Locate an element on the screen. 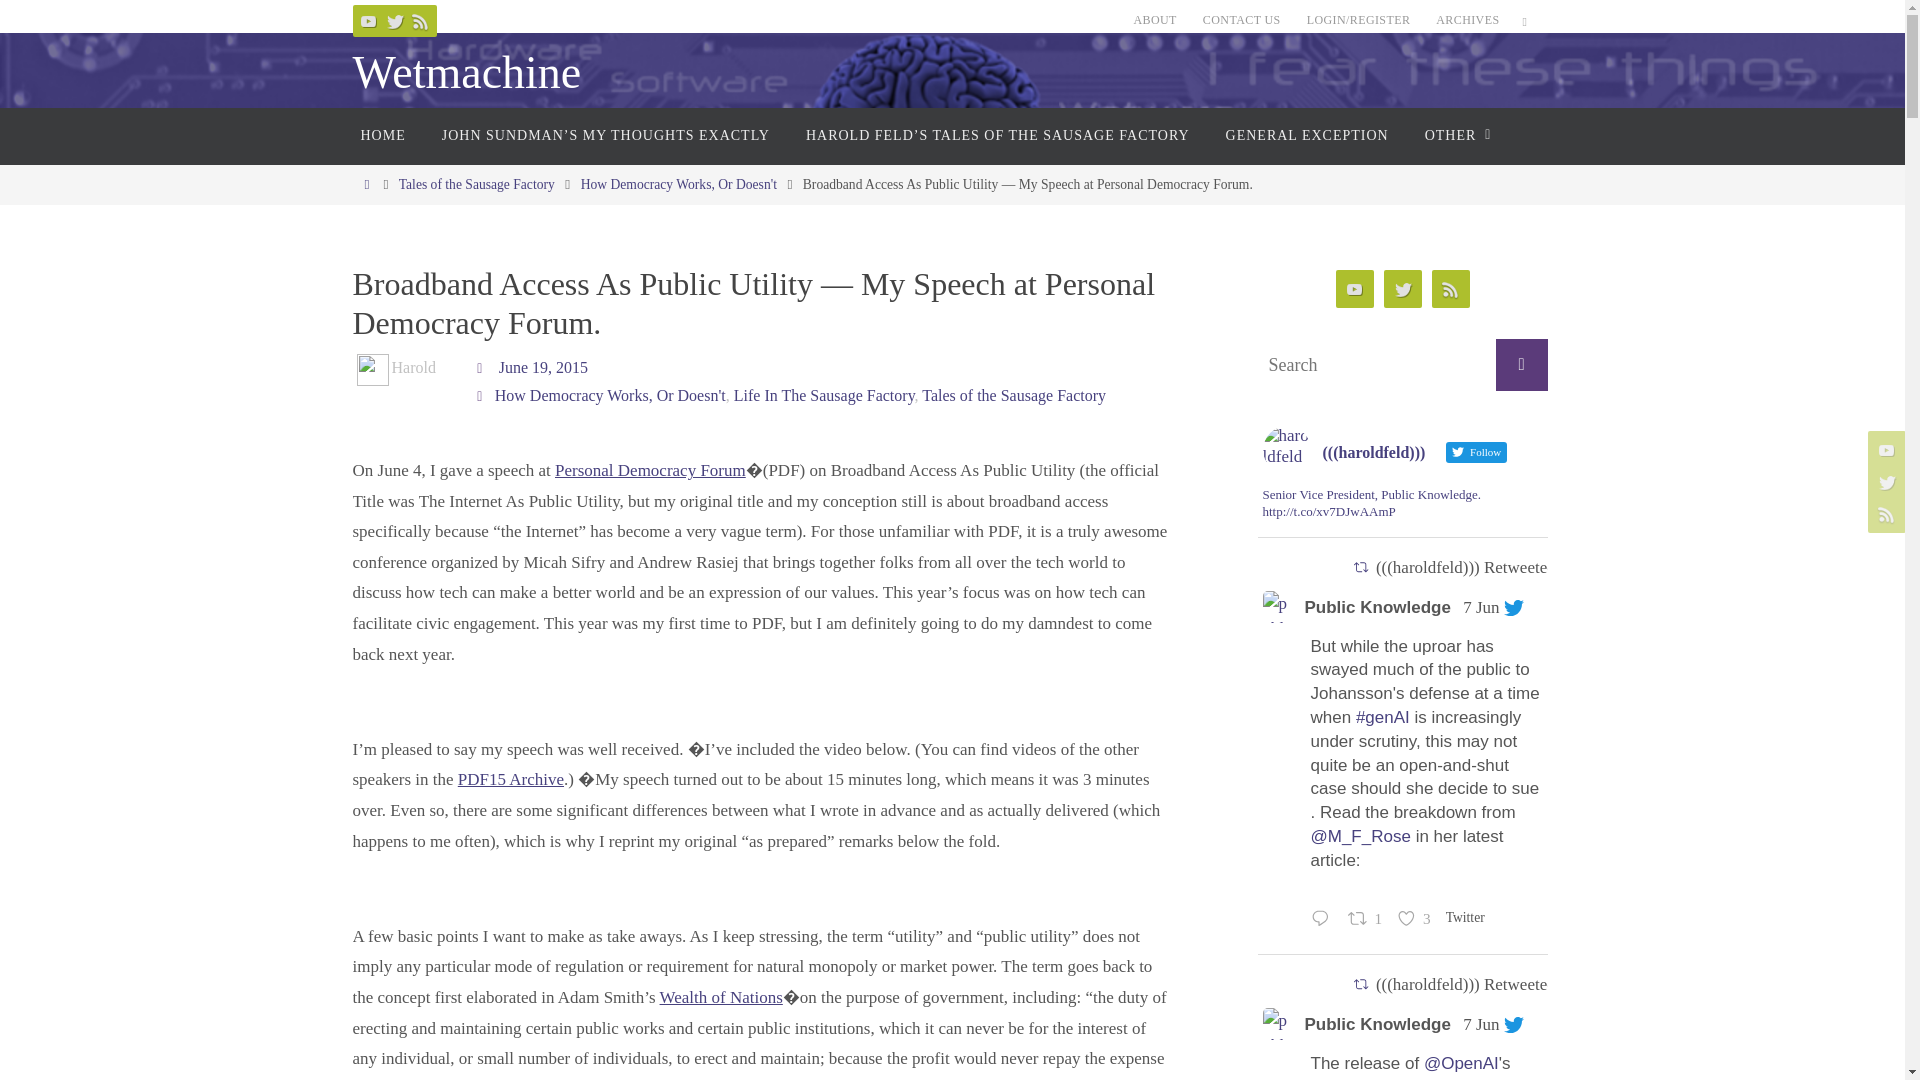 The image size is (1920, 1080). OTHER is located at coordinates (1454, 136).